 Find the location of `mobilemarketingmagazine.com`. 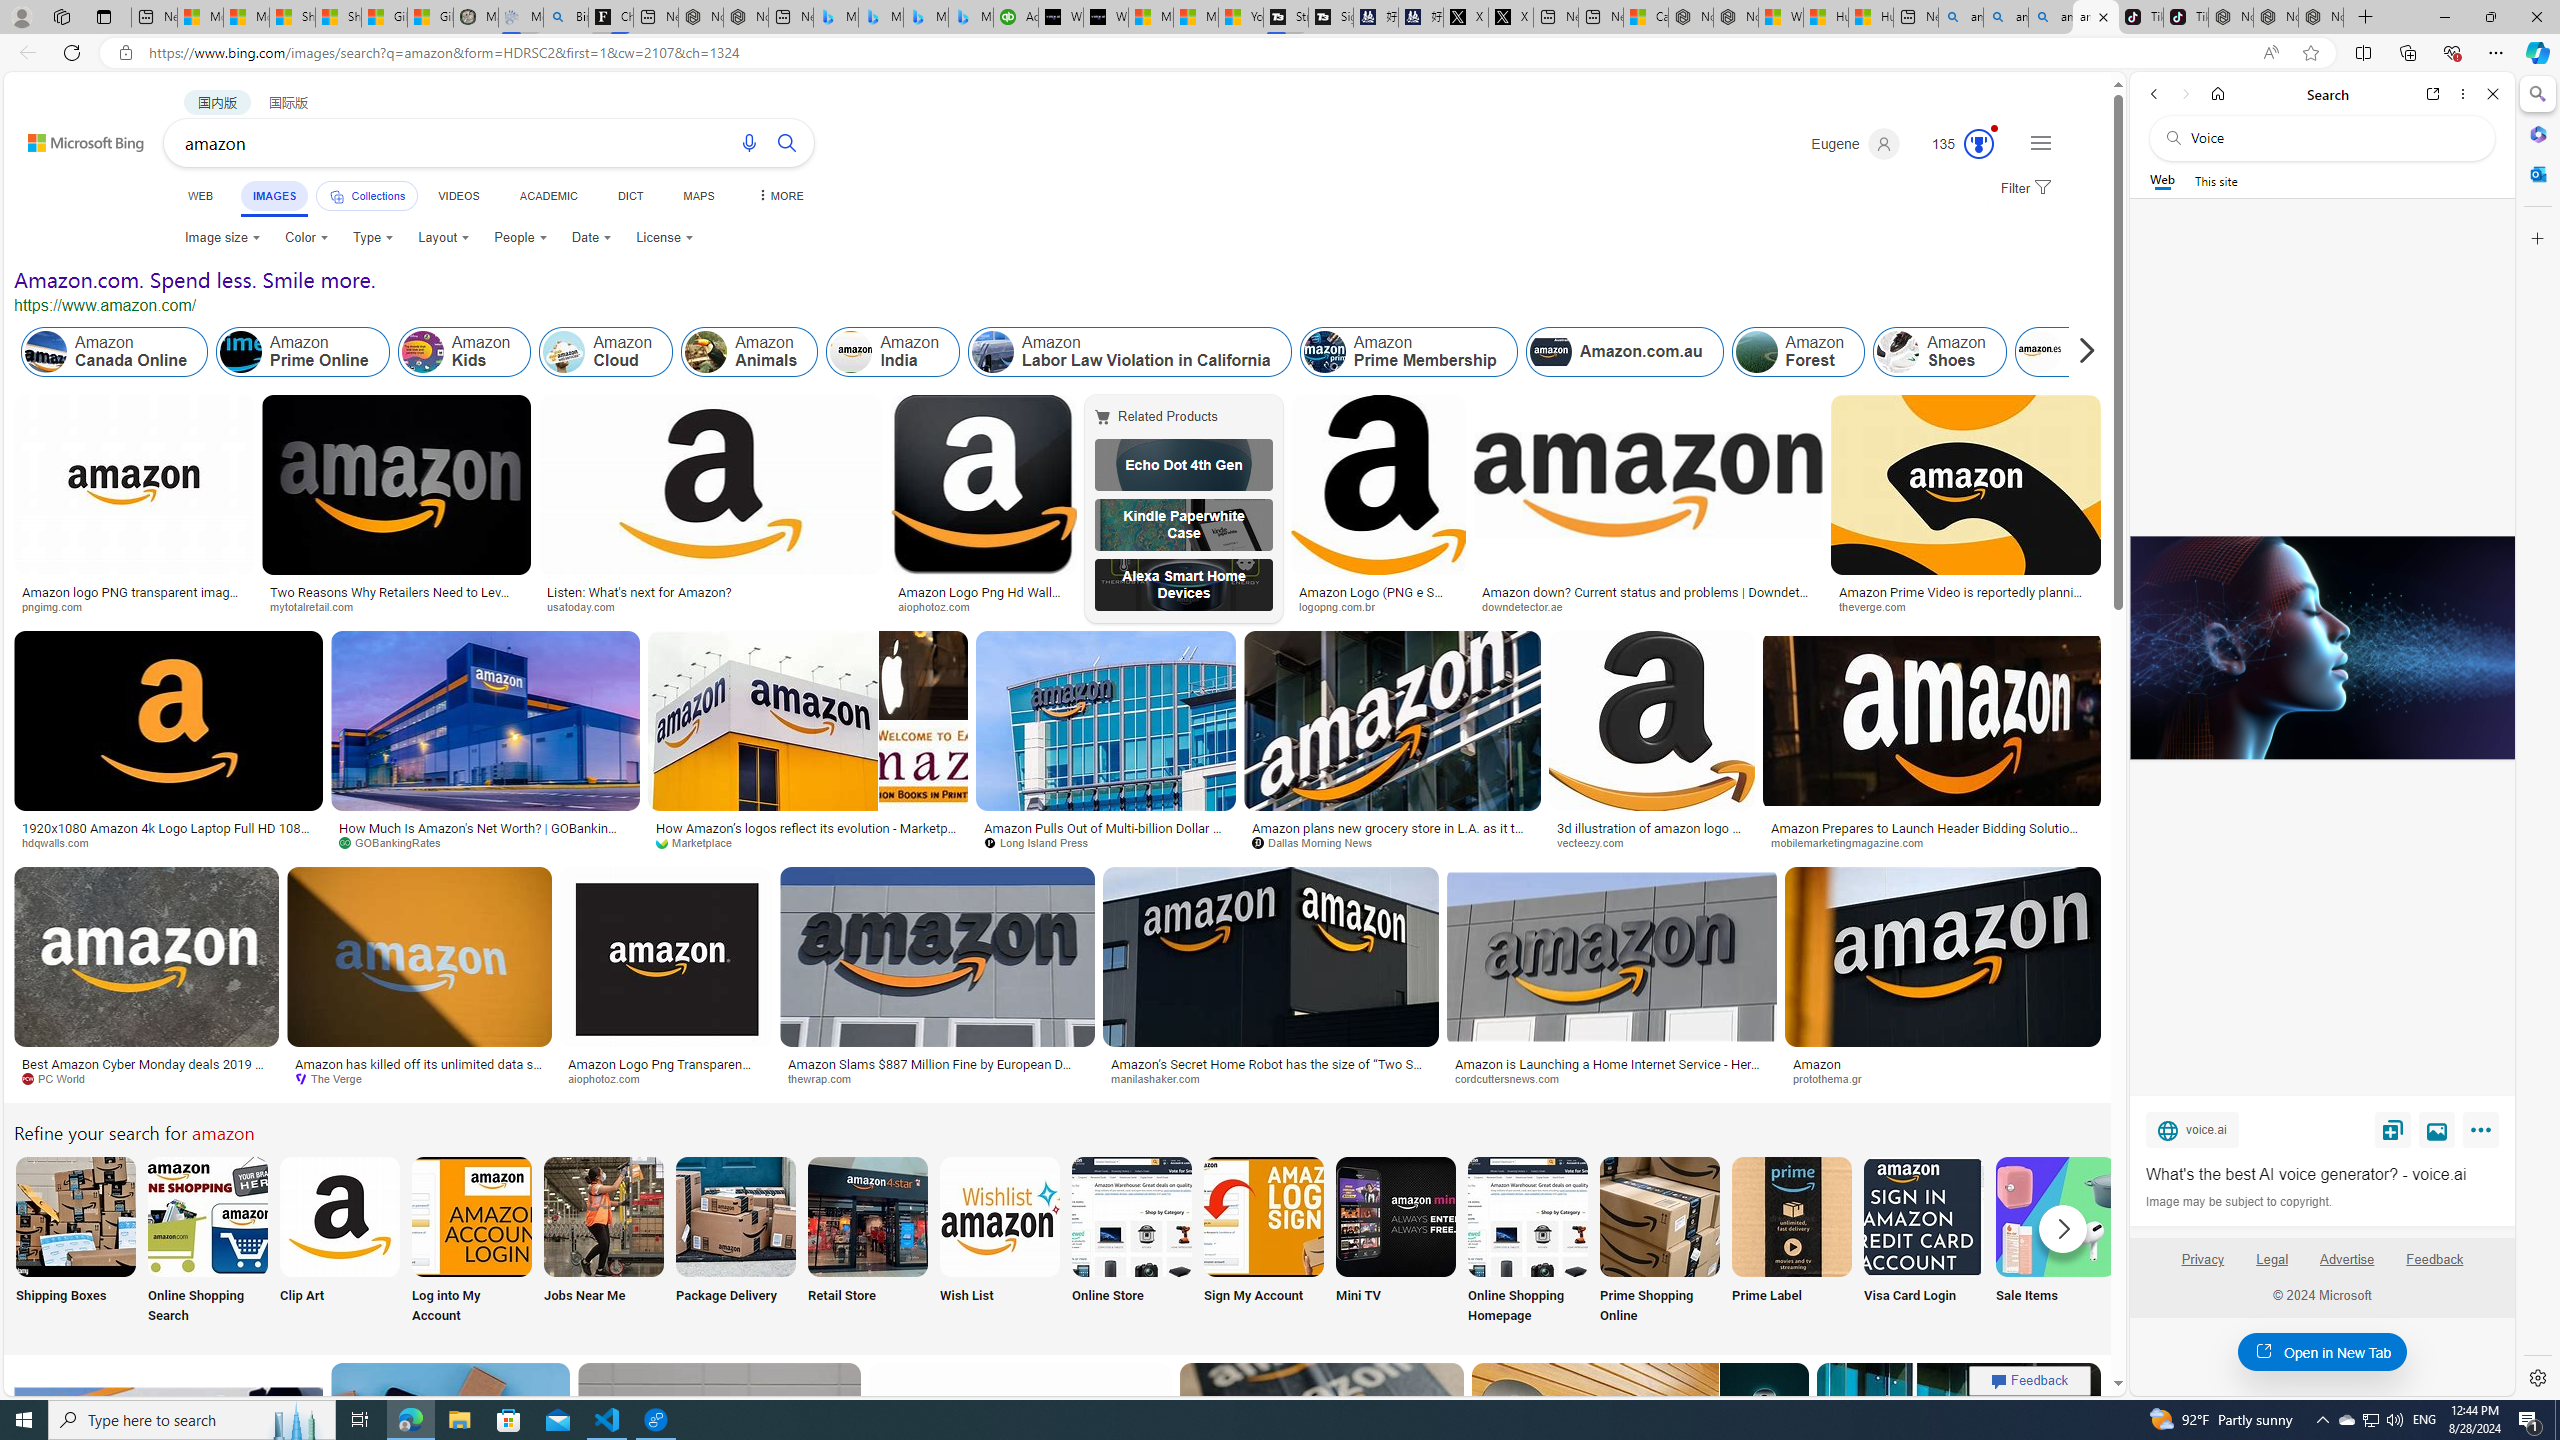

mobilemarketingmagazine.com is located at coordinates (1932, 843).